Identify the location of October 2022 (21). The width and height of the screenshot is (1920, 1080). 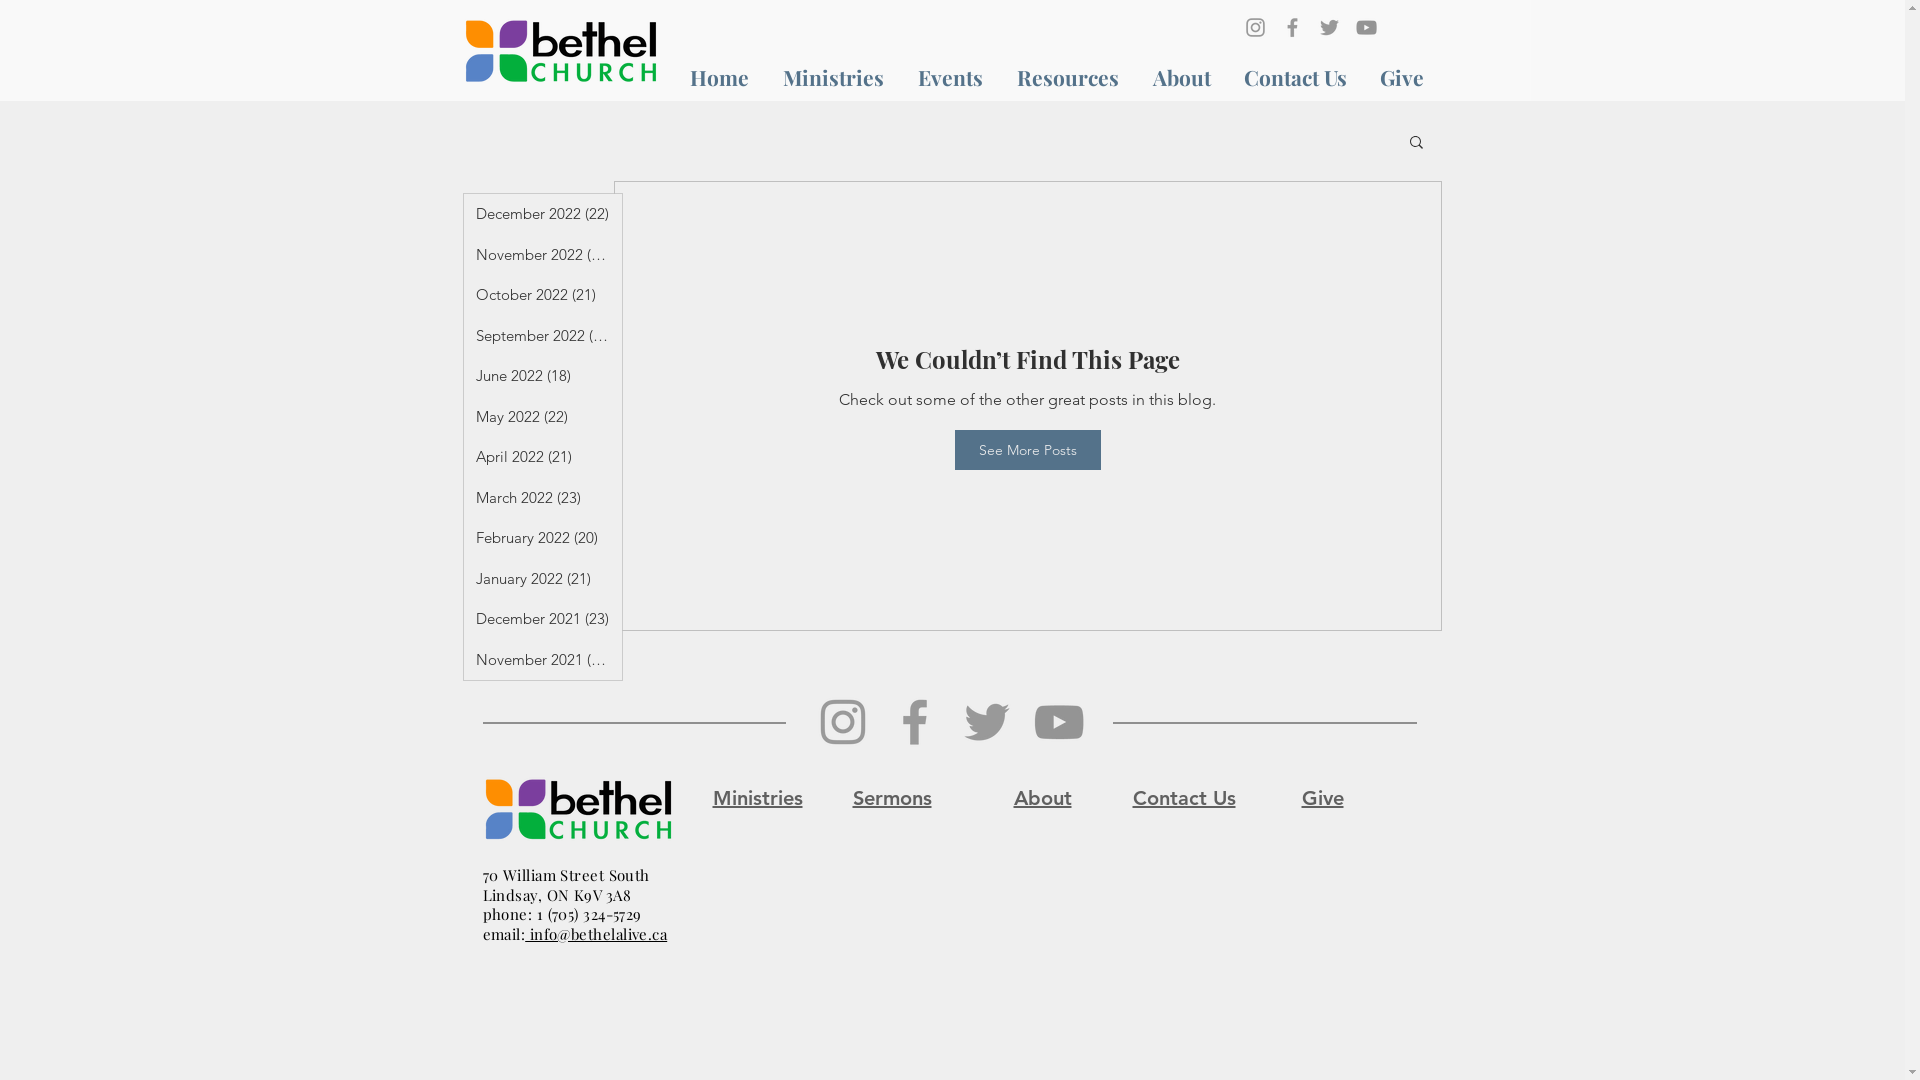
(543, 296).